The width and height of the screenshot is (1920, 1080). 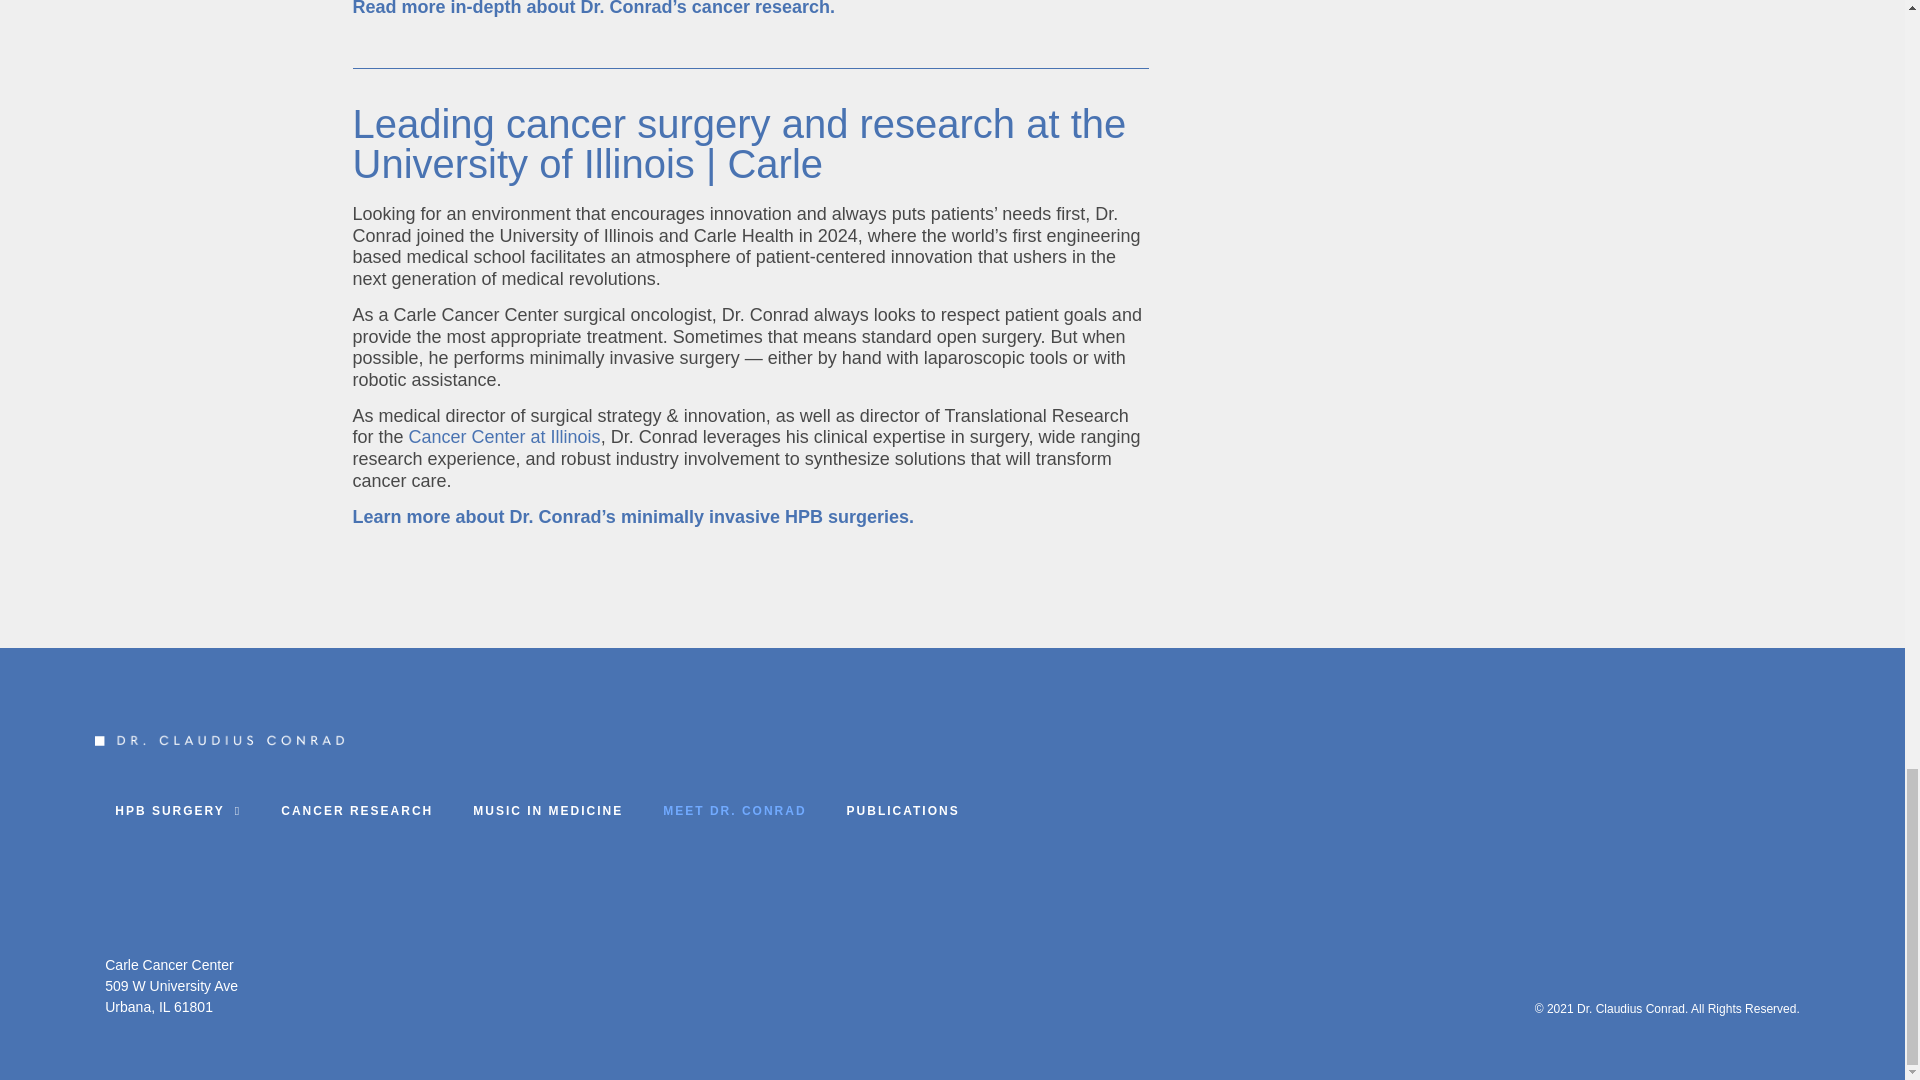 I want to click on Cancer Center at Illinois, so click(x=504, y=436).